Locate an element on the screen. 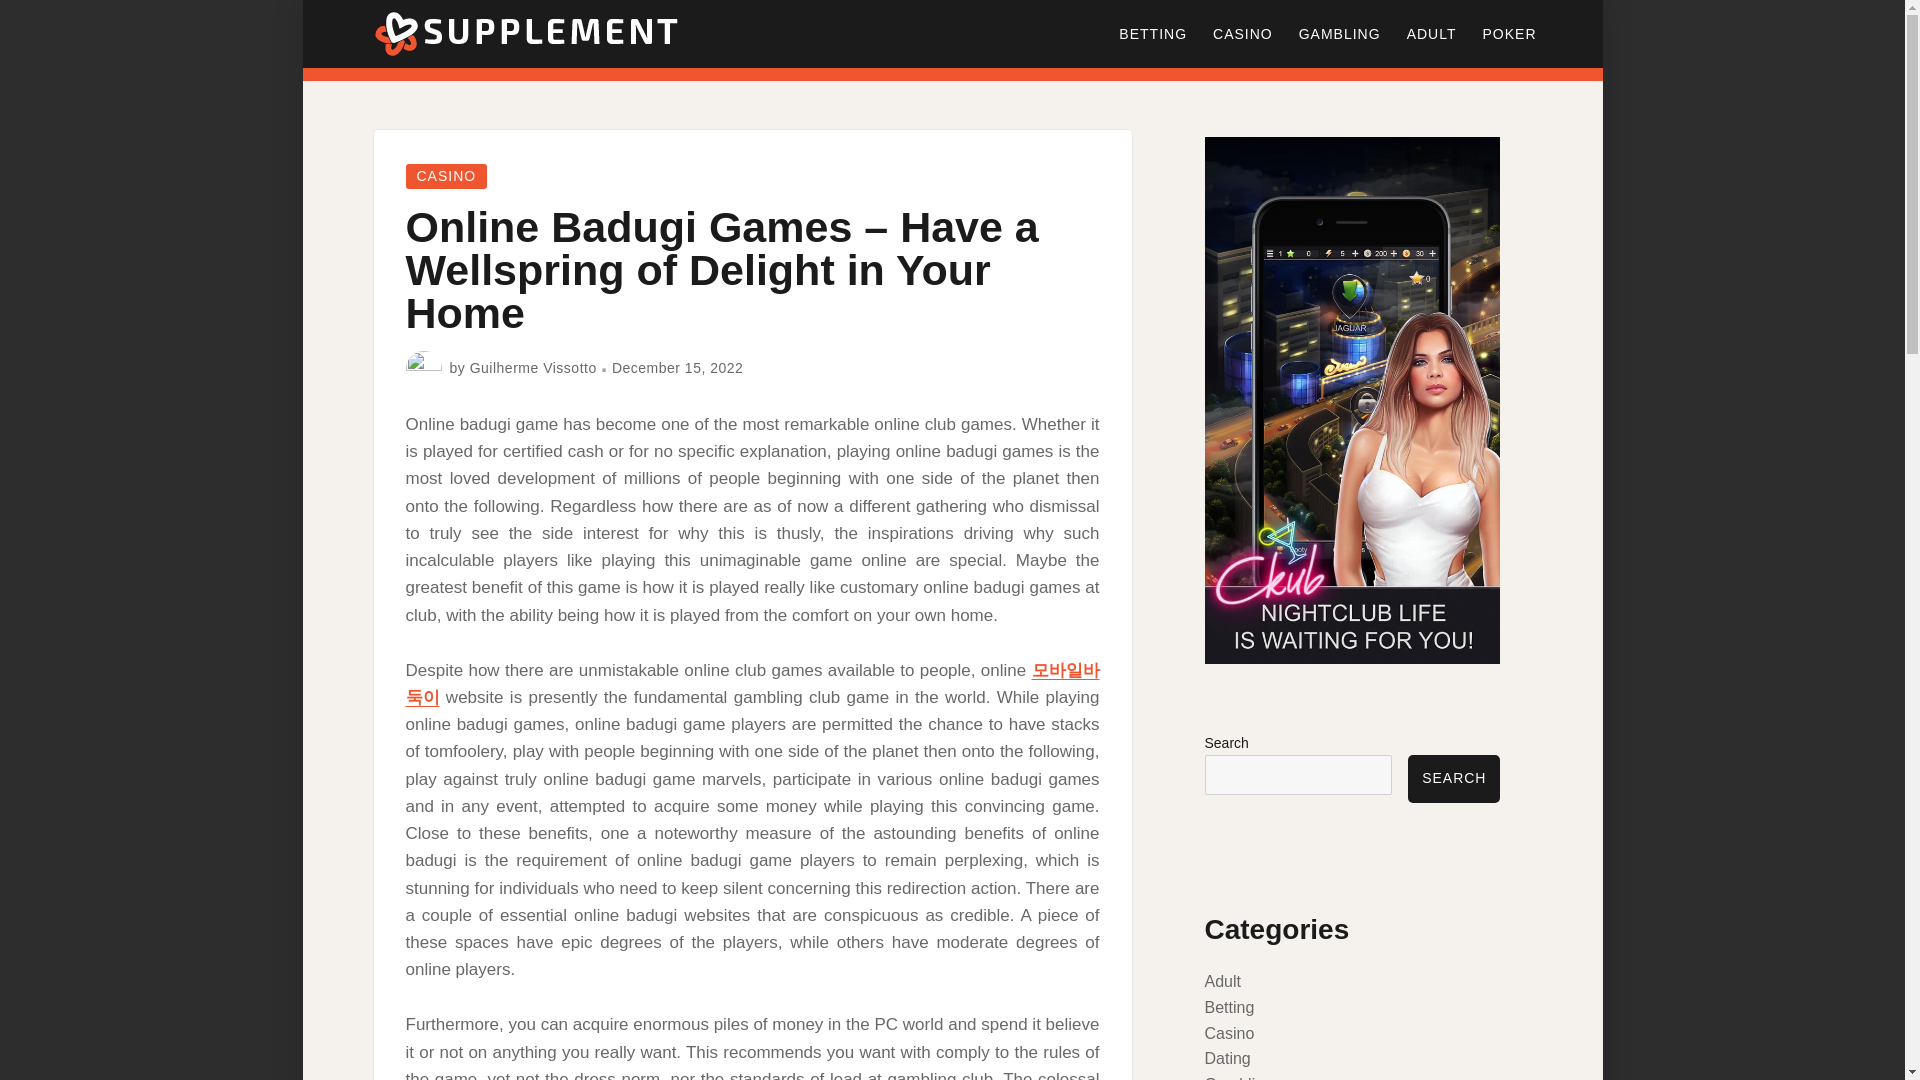 The height and width of the screenshot is (1080, 1920). Dating is located at coordinates (1226, 1058).